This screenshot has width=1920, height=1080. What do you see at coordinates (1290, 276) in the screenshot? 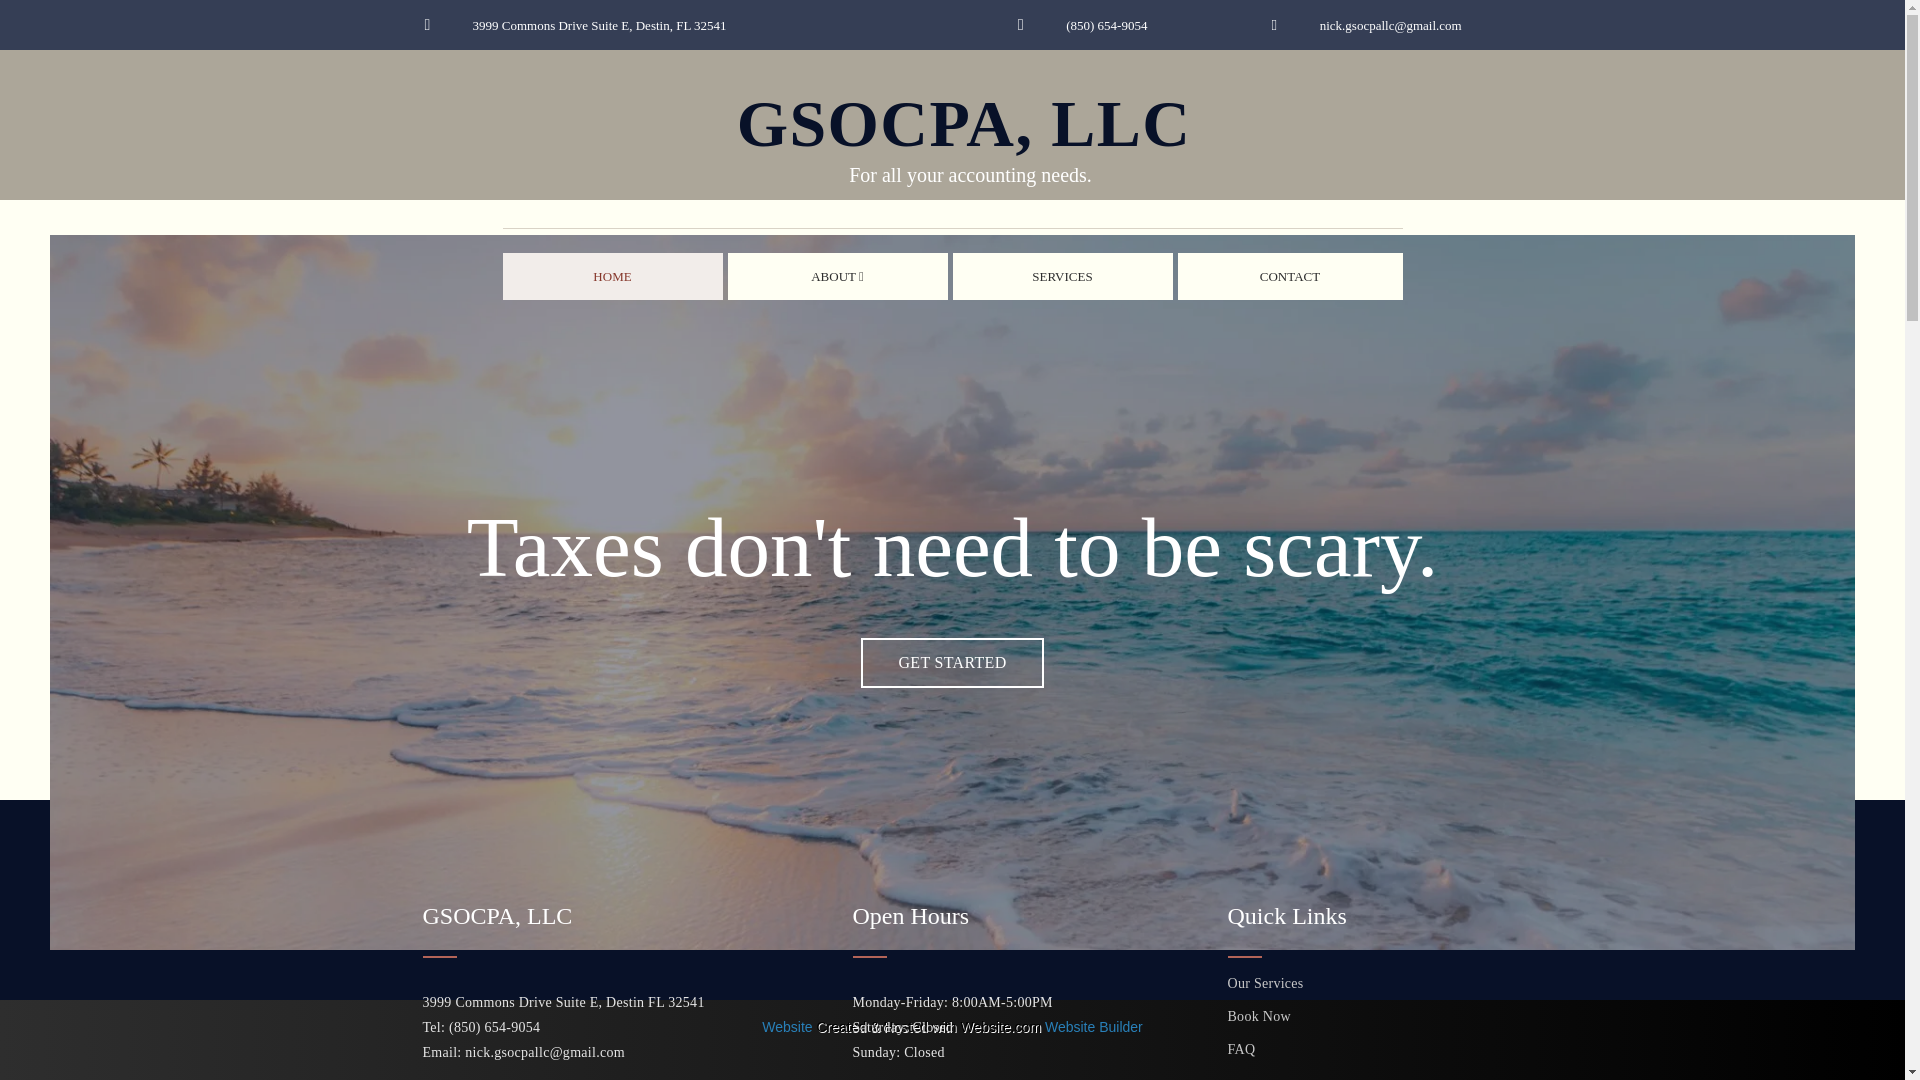
I see `FAQ` at bounding box center [1290, 276].